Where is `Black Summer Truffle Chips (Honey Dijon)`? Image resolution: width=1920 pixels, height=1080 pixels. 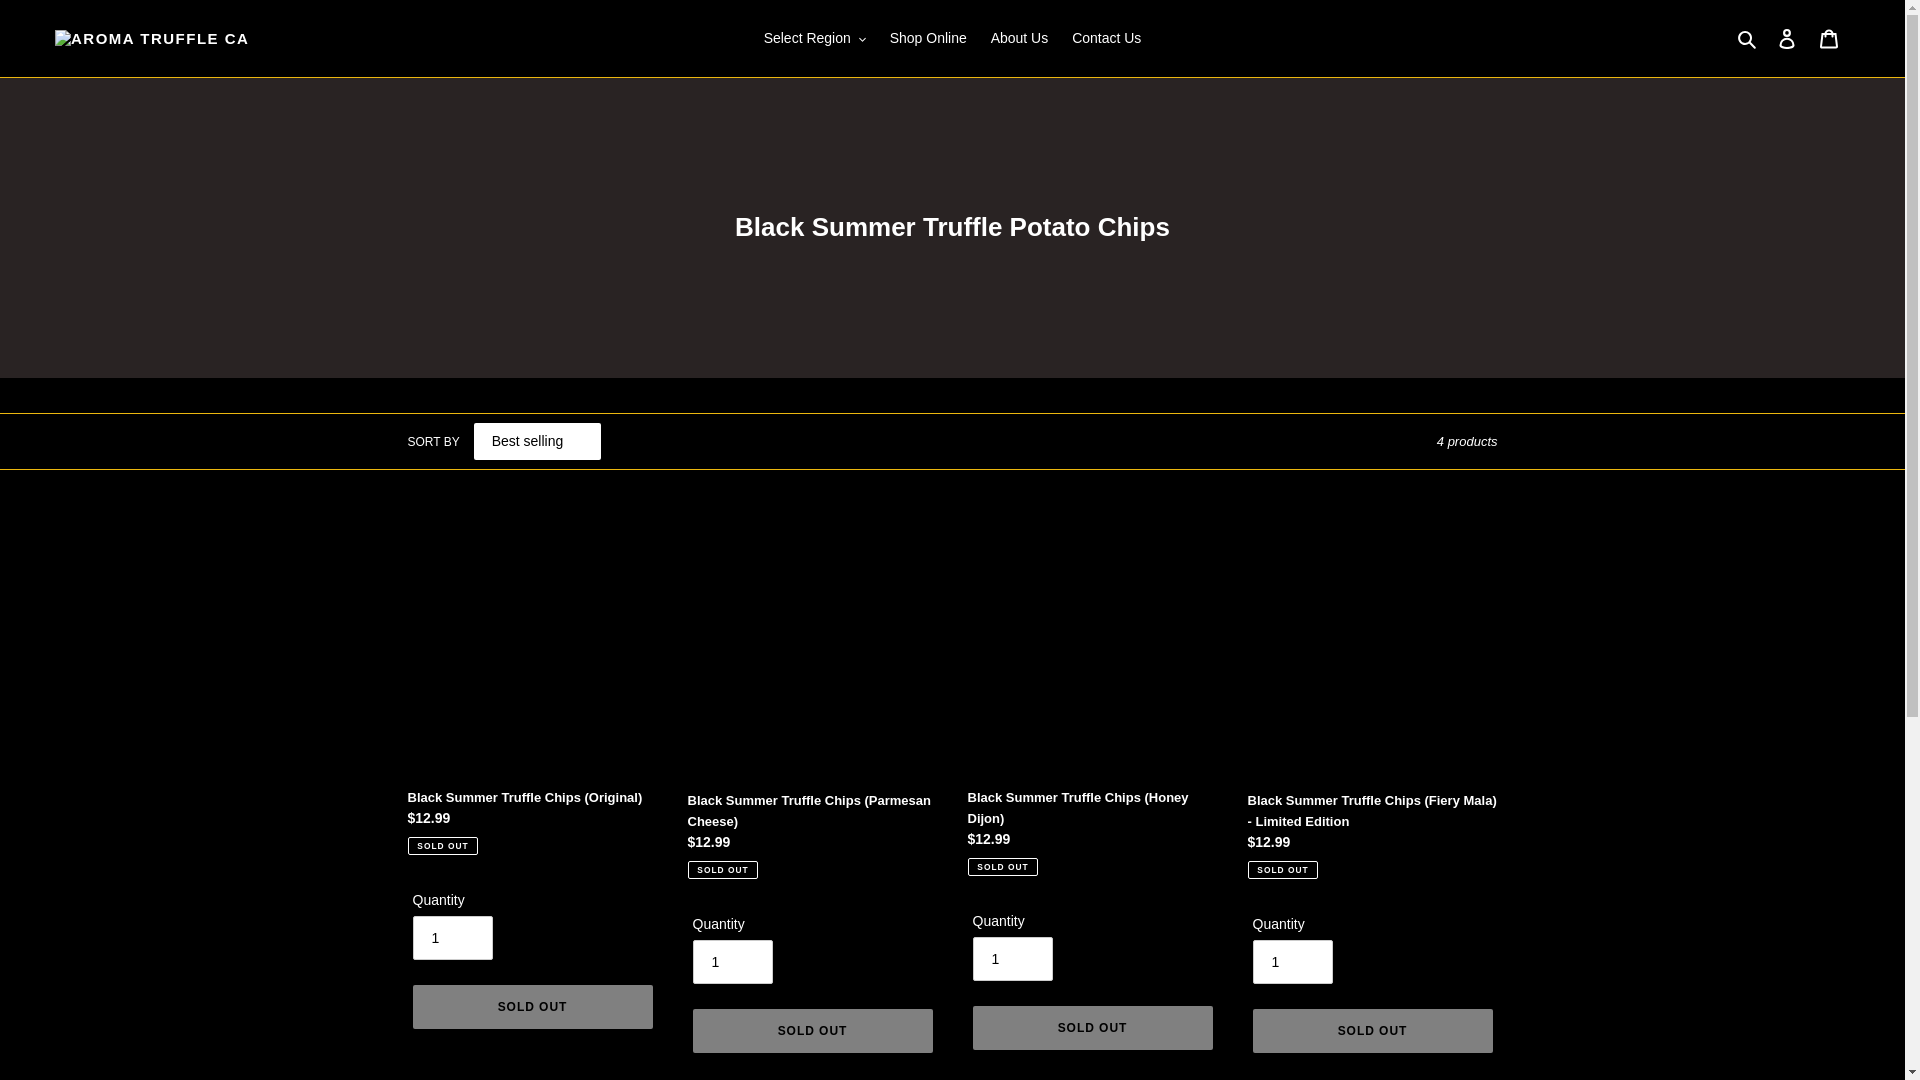 Black Summer Truffle Chips (Honey Dijon) is located at coordinates (1093, 700).